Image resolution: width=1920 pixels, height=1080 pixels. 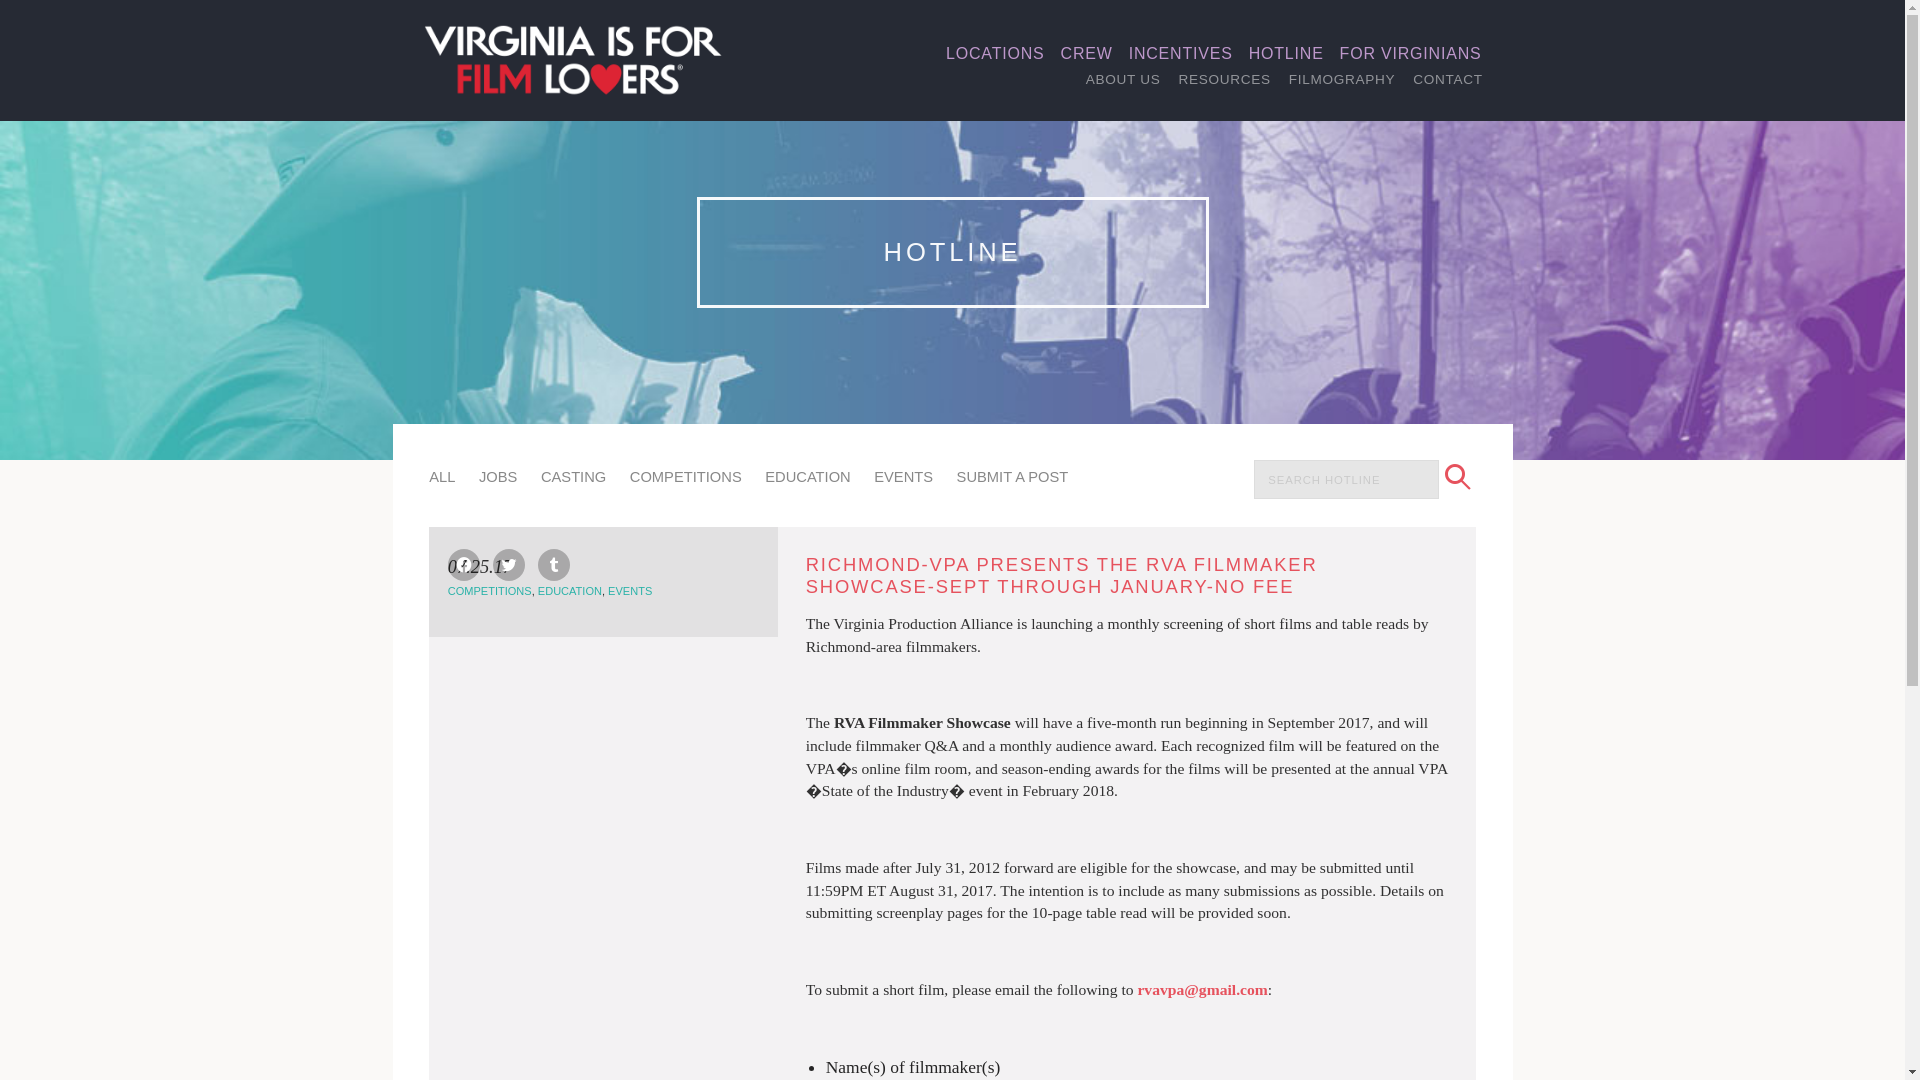 What do you see at coordinates (1342, 79) in the screenshot?
I see `FILMOGRAPHY` at bounding box center [1342, 79].